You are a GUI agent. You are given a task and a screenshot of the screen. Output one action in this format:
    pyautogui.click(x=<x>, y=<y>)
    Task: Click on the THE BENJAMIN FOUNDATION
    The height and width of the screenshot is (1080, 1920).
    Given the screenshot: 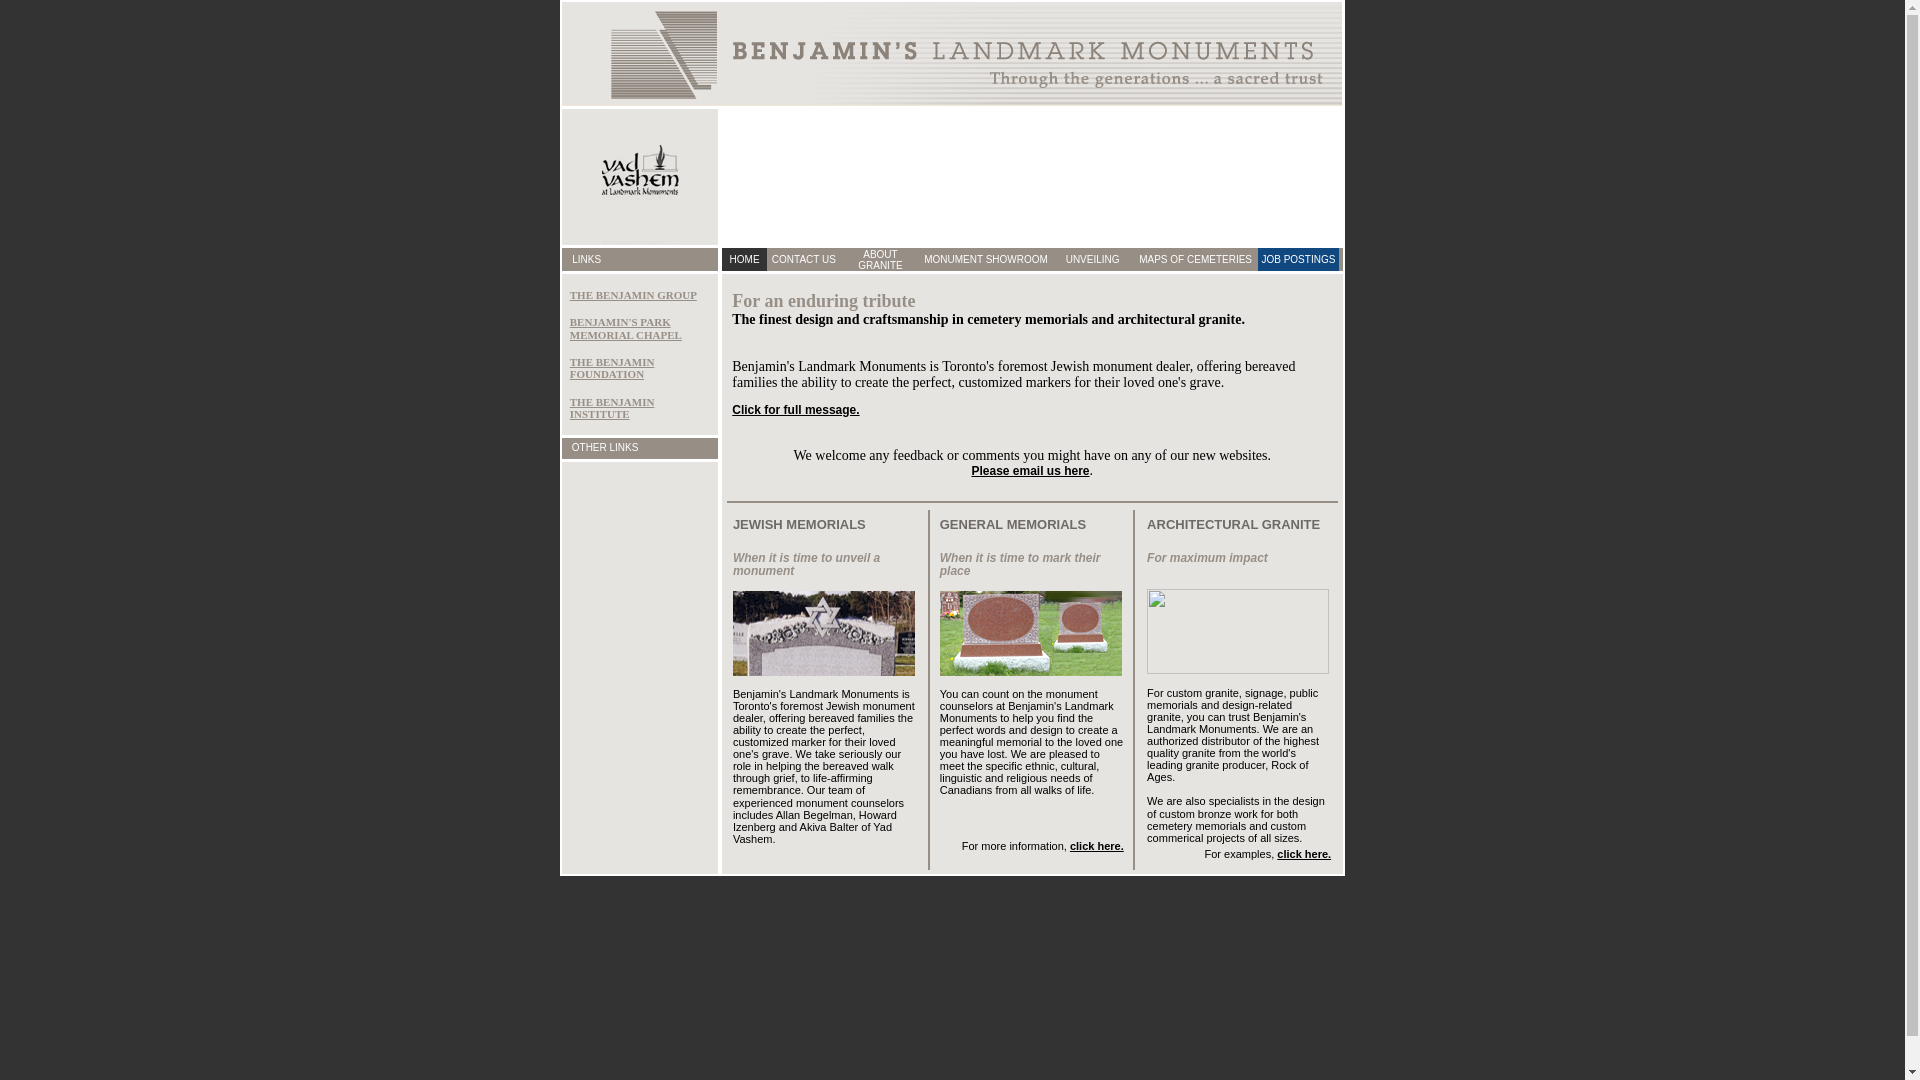 What is the action you would take?
    pyautogui.click(x=612, y=368)
    